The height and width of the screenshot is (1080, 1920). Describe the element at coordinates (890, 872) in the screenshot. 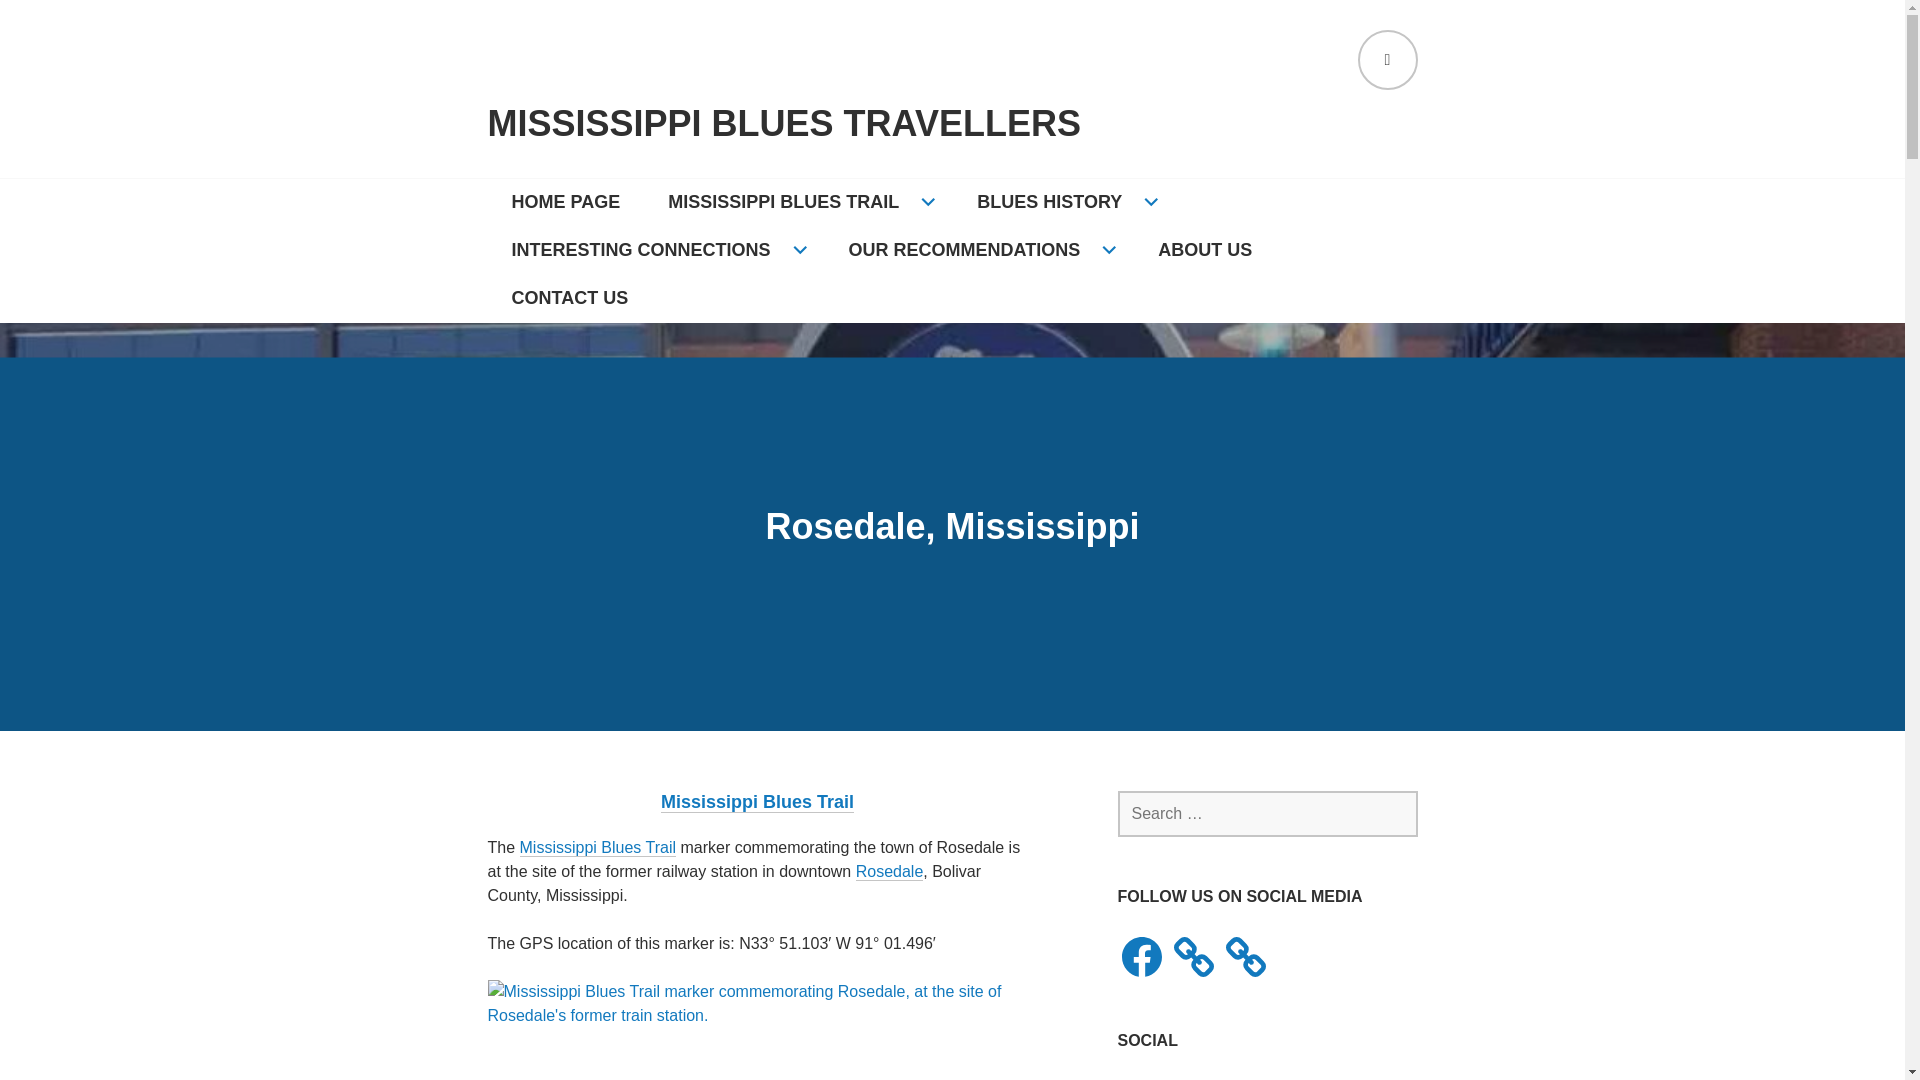

I see `Rosedale` at that location.